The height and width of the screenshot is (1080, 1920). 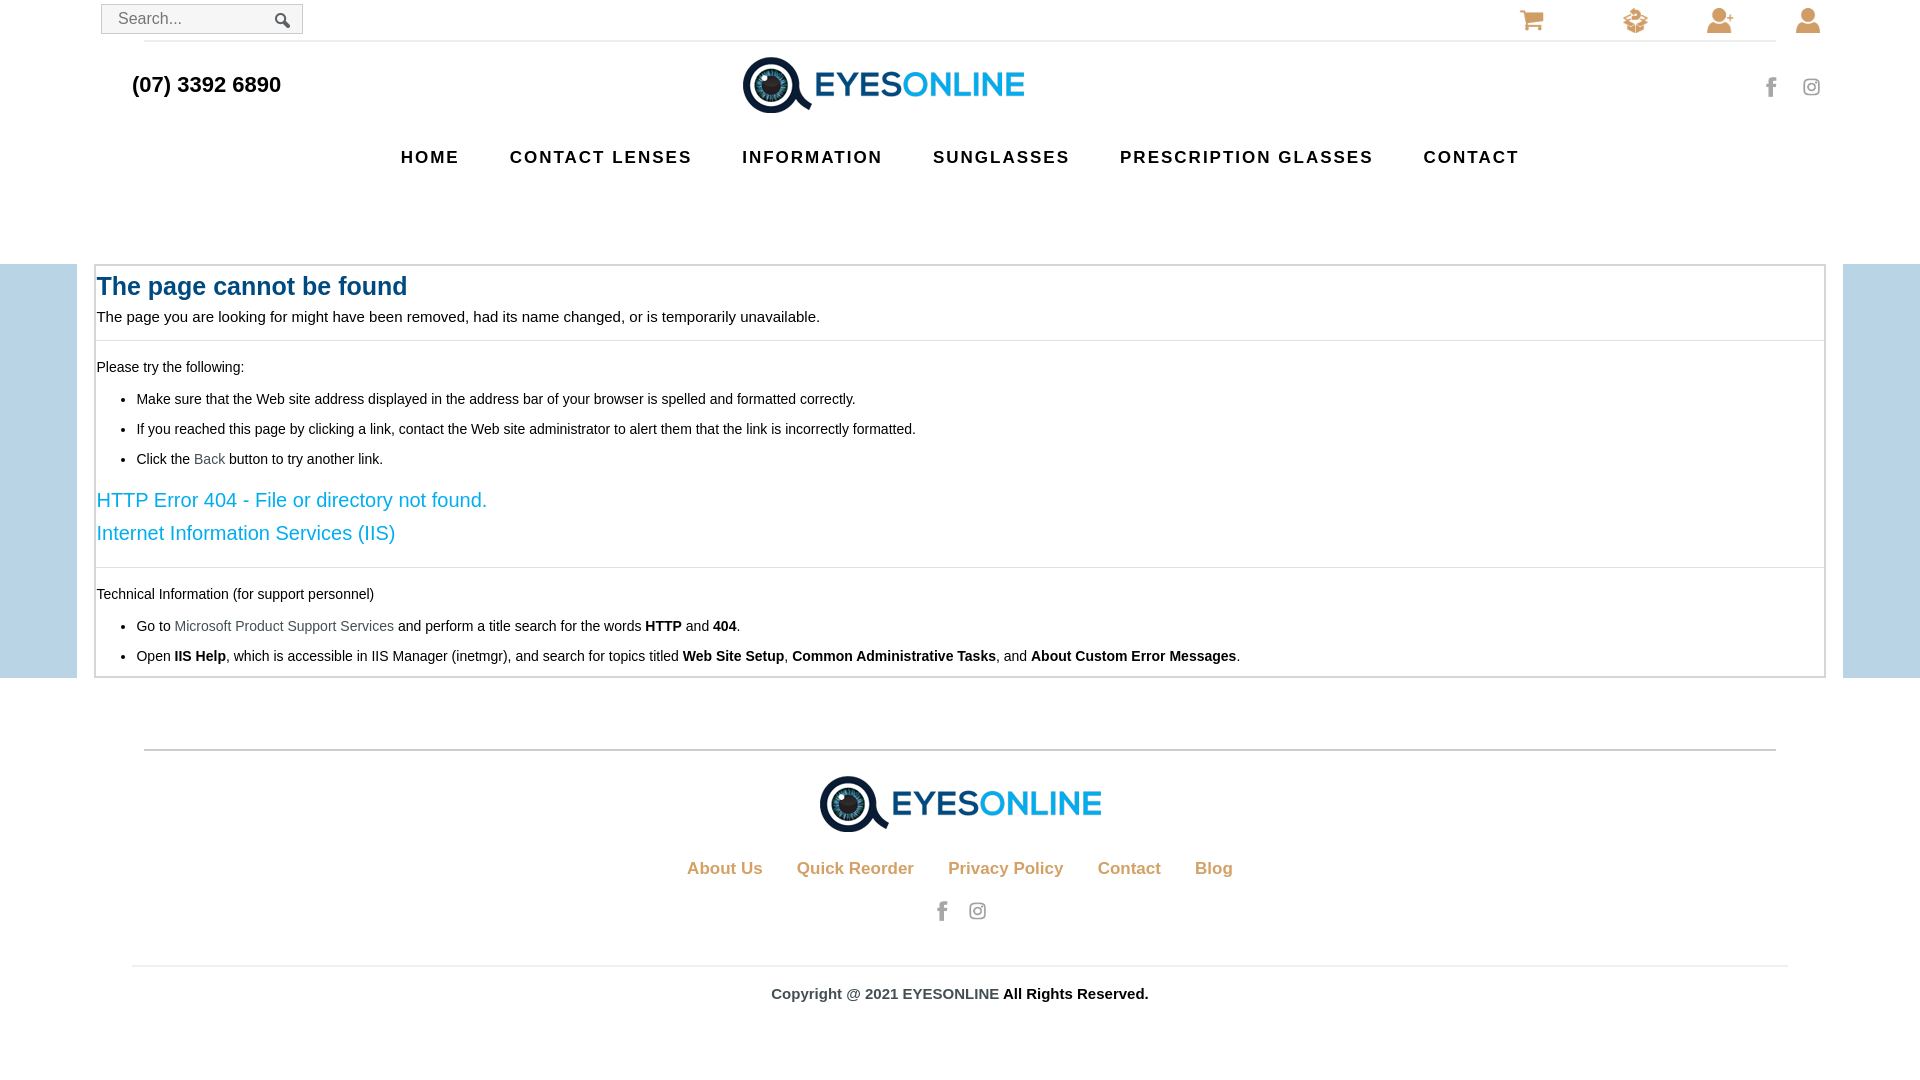 What do you see at coordinates (1130, 868) in the screenshot?
I see `Contact` at bounding box center [1130, 868].